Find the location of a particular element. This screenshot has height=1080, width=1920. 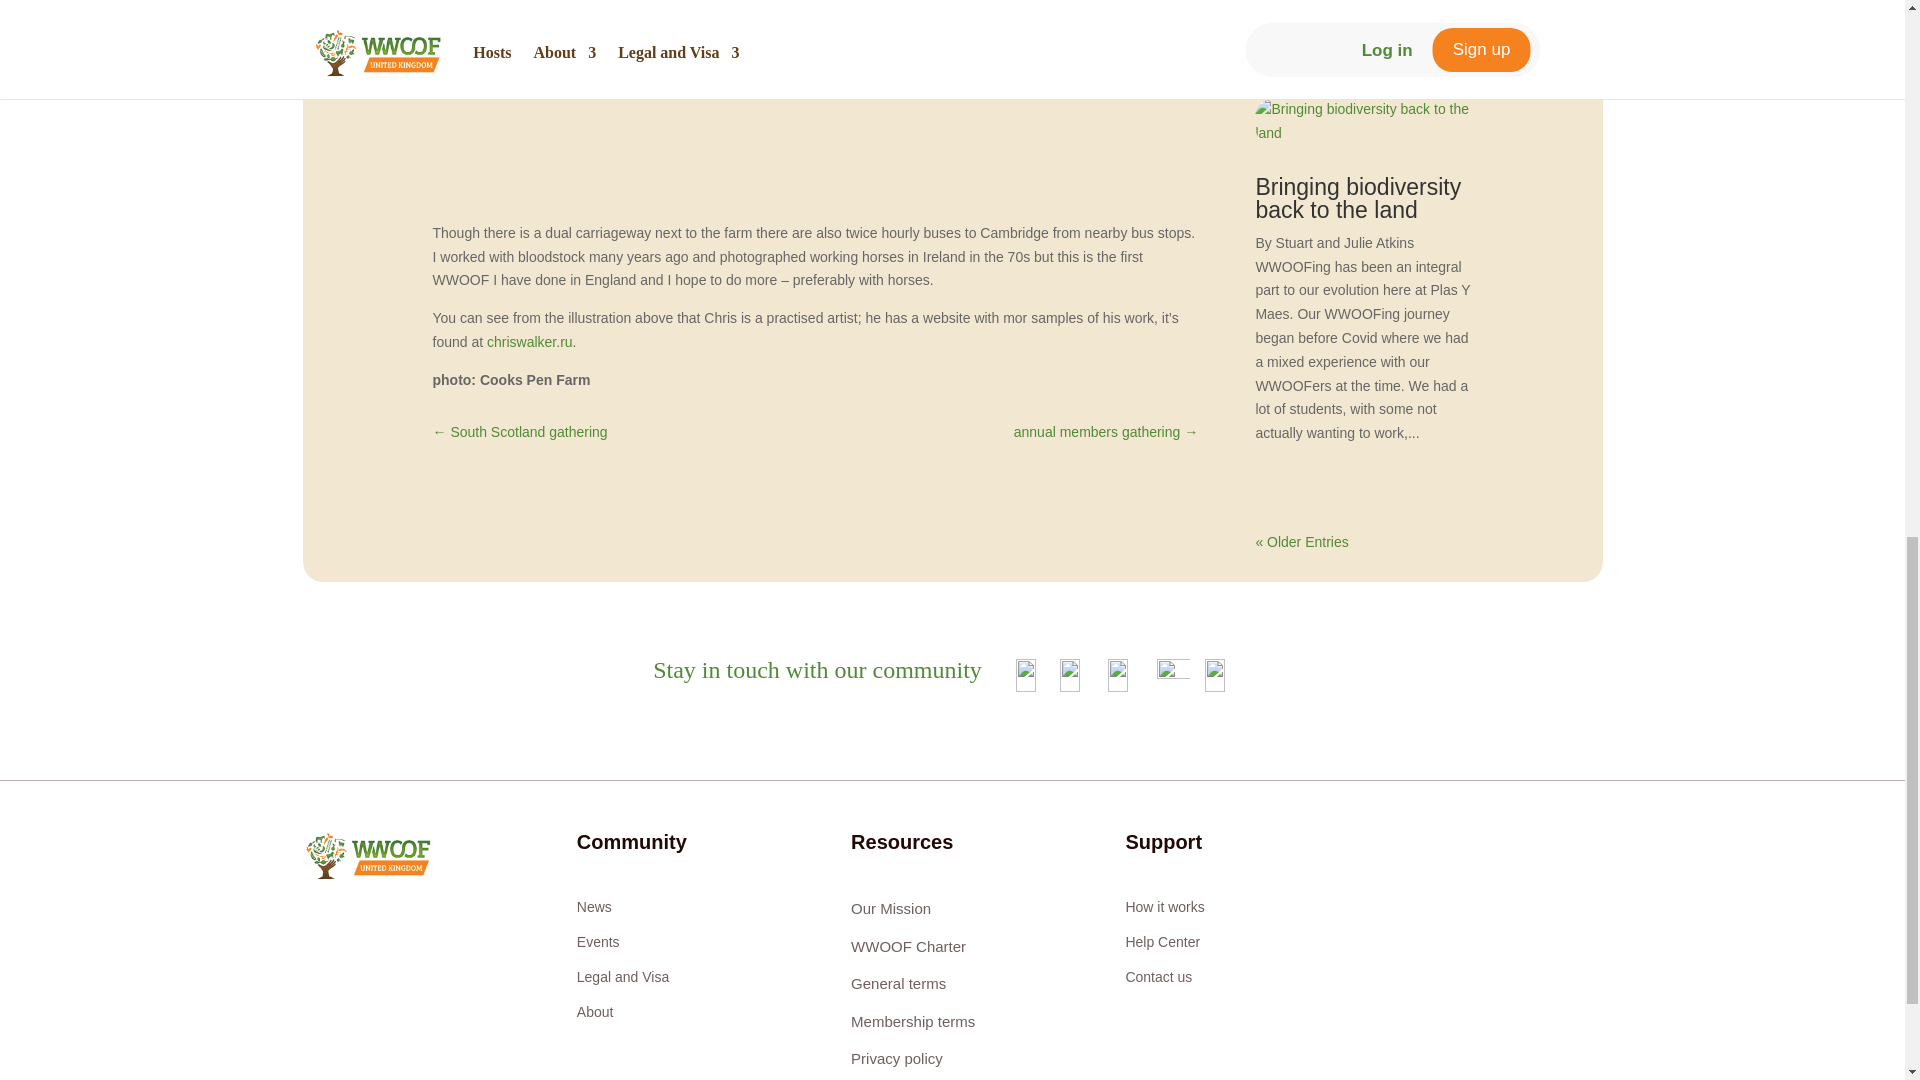

WWOOF Charter is located at coordinates (908, 946).